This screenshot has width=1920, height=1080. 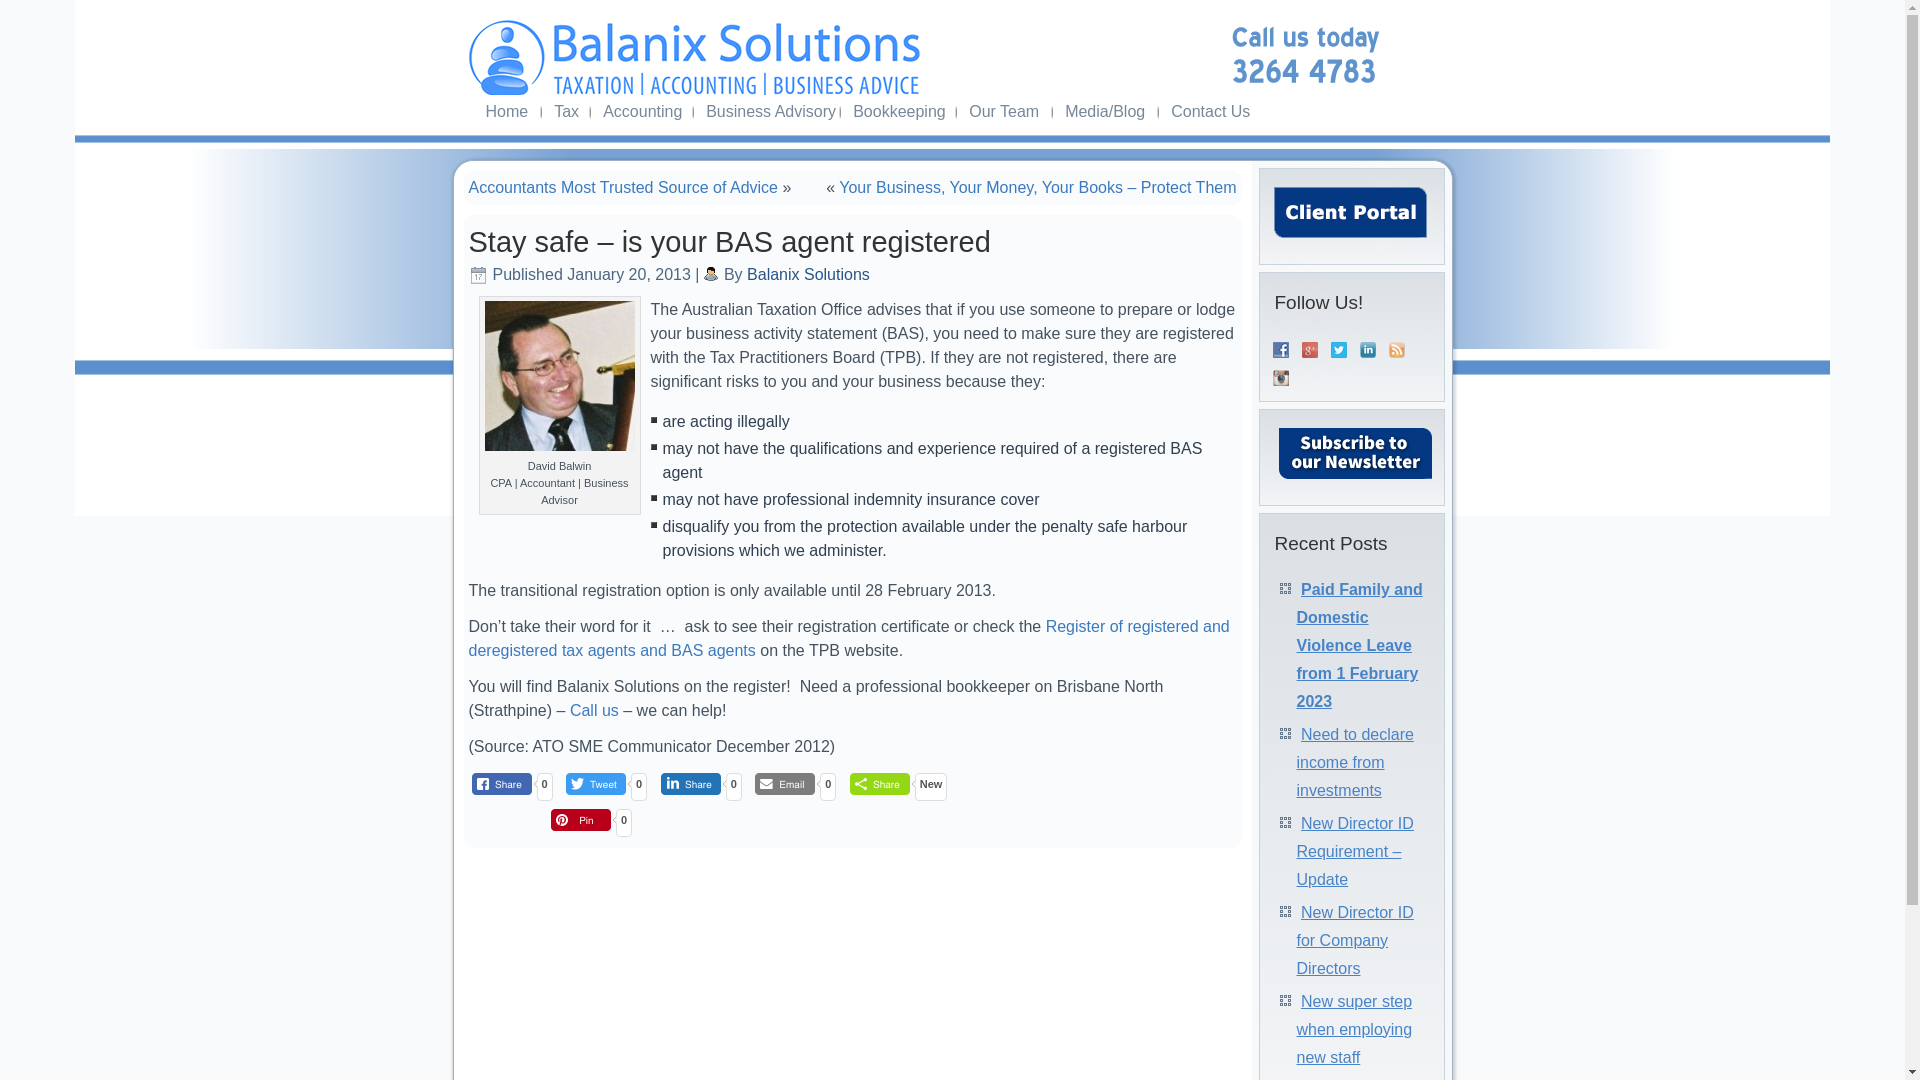 I want to click on Accounting, so click(x=641, y=112).